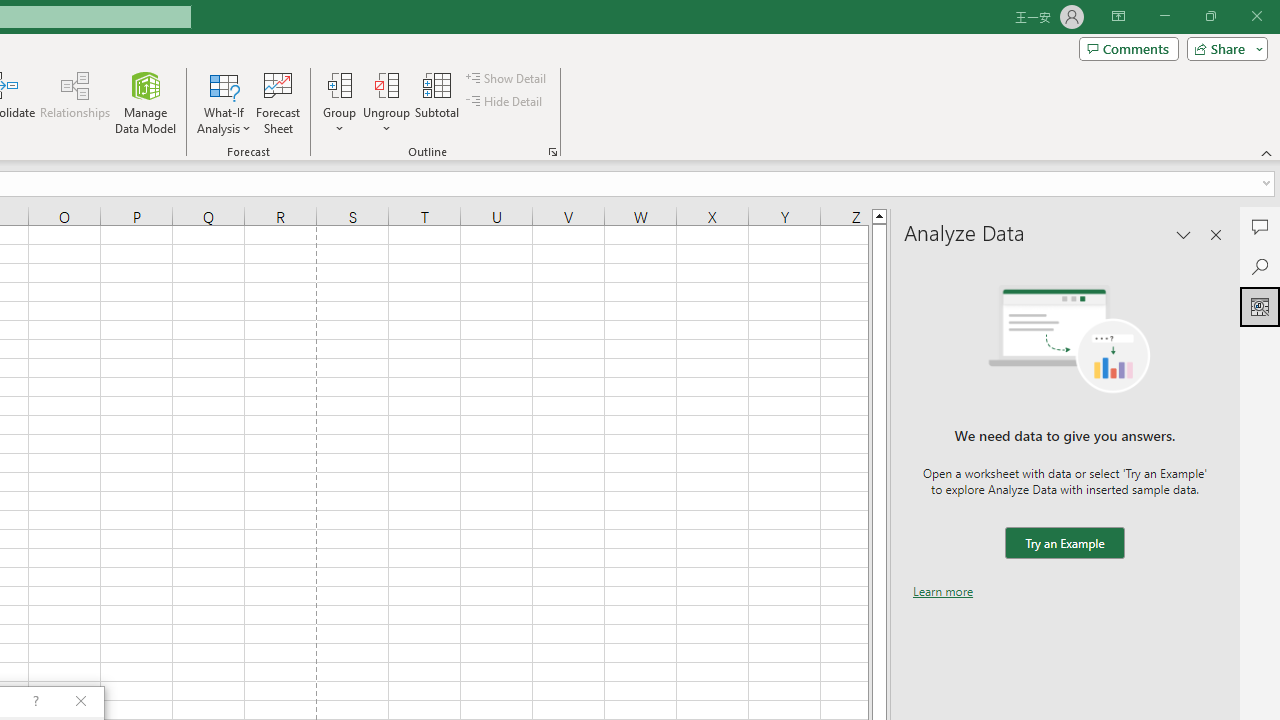  Describe the element at coordinates (438, 102) in the screenshot. I see `Subtotal` at that location.